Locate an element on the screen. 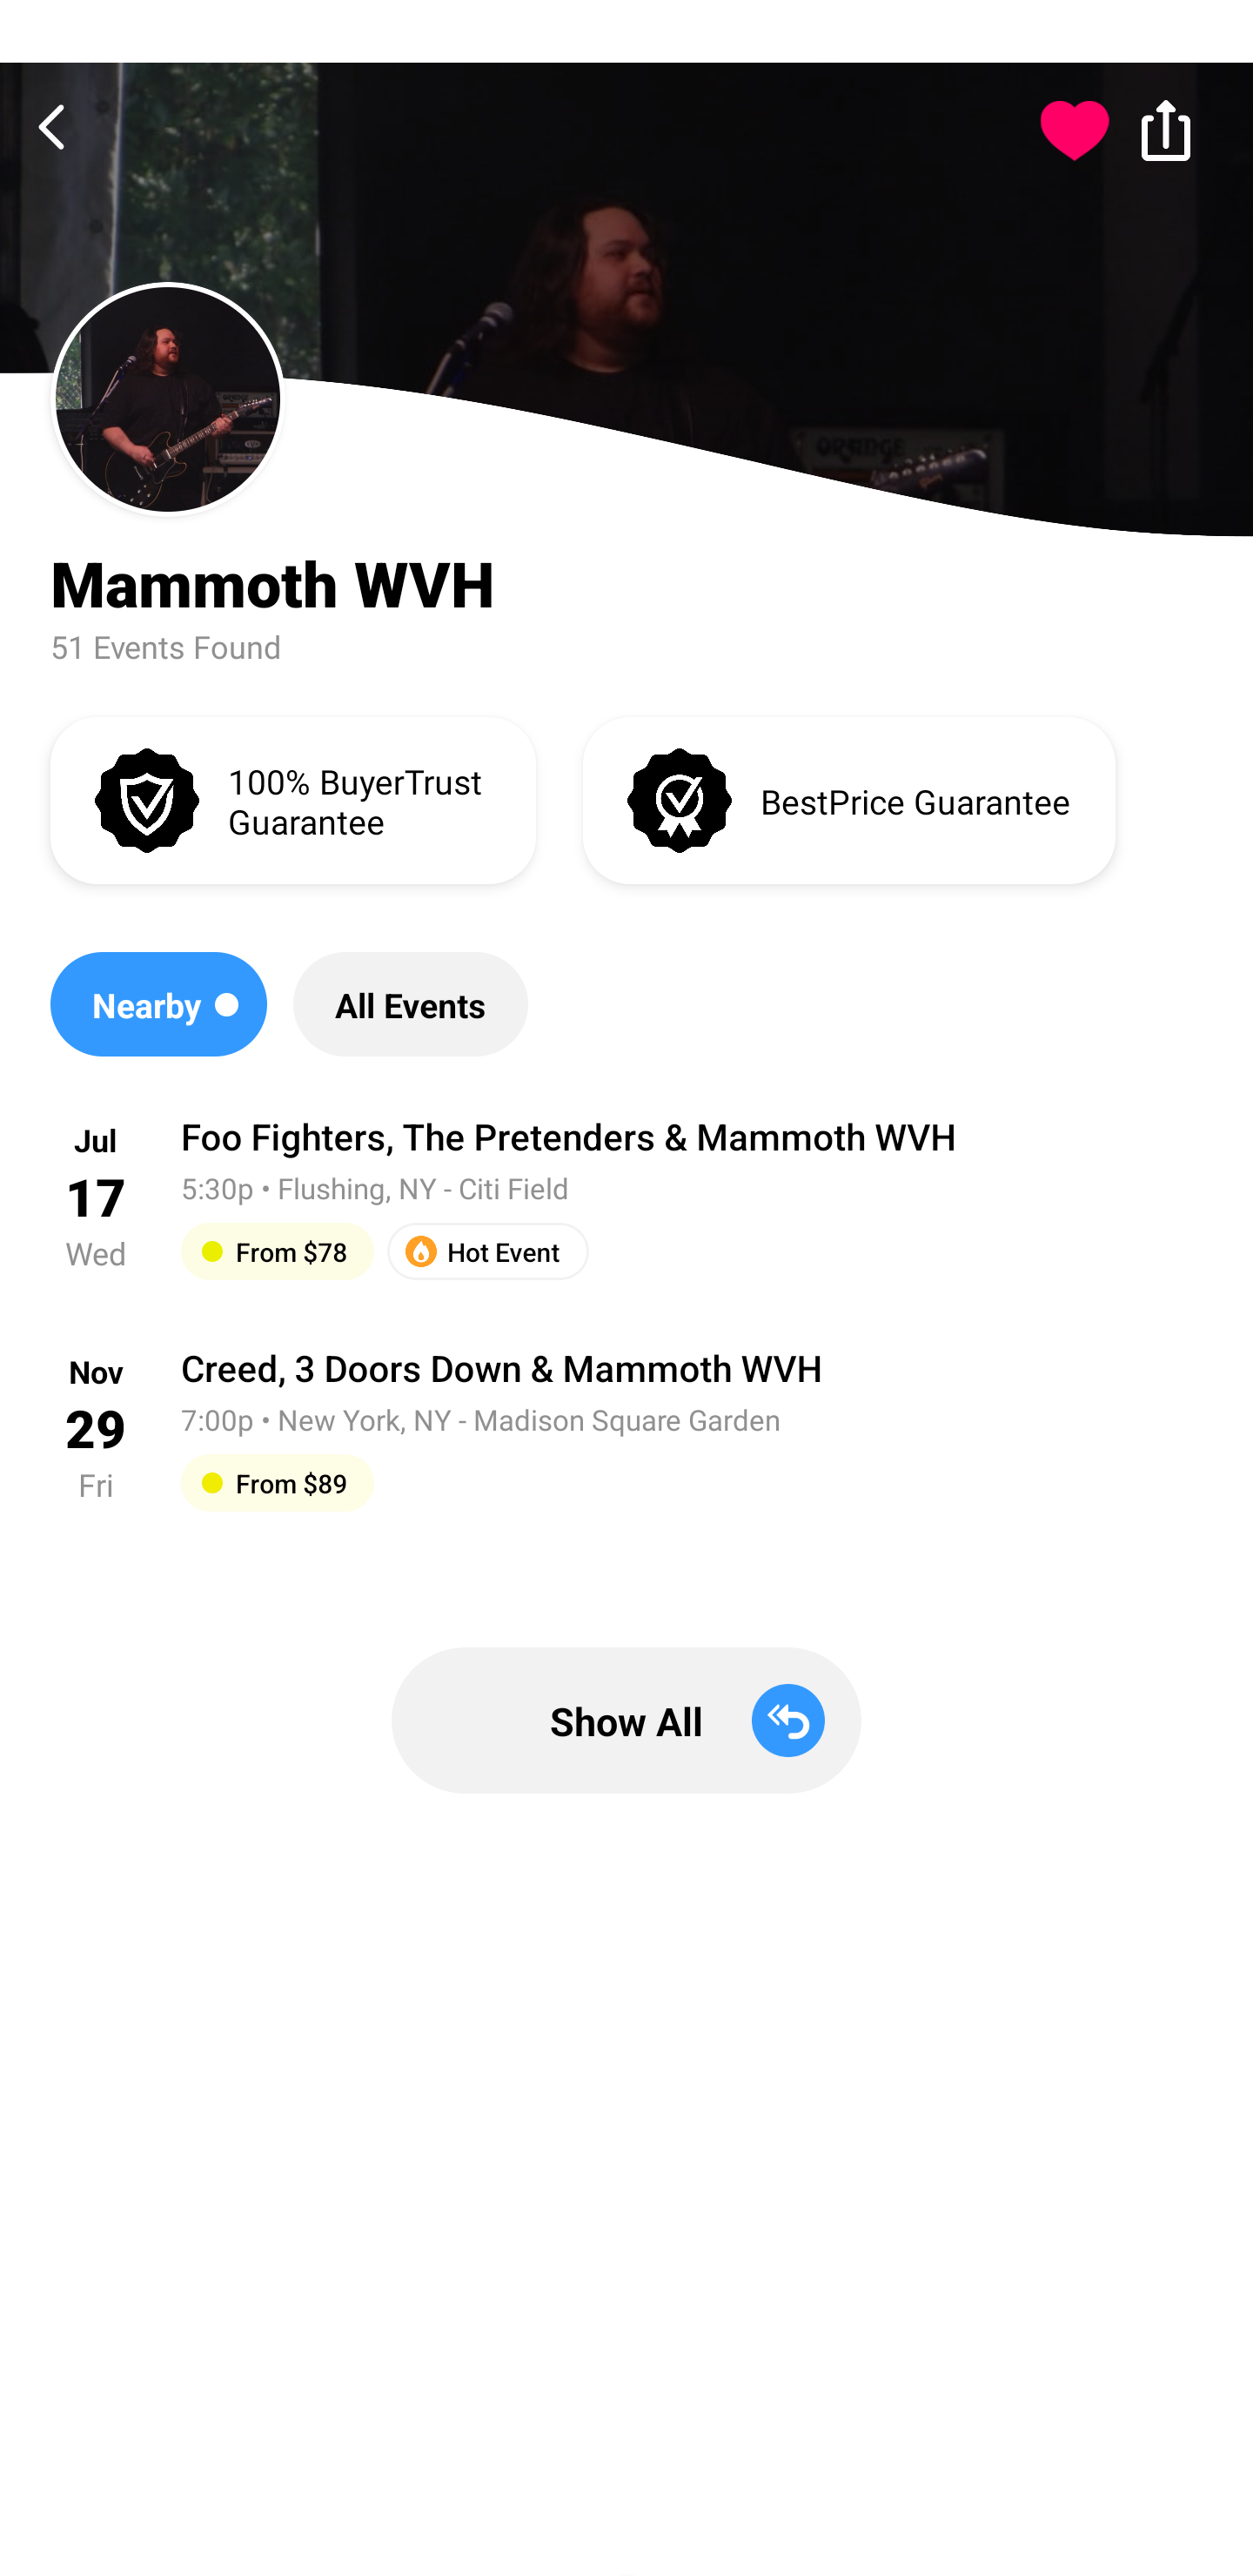 The image size is (1253, 2576). 100% BuyerTrust Guarantee is located at coordinates (292, 799).